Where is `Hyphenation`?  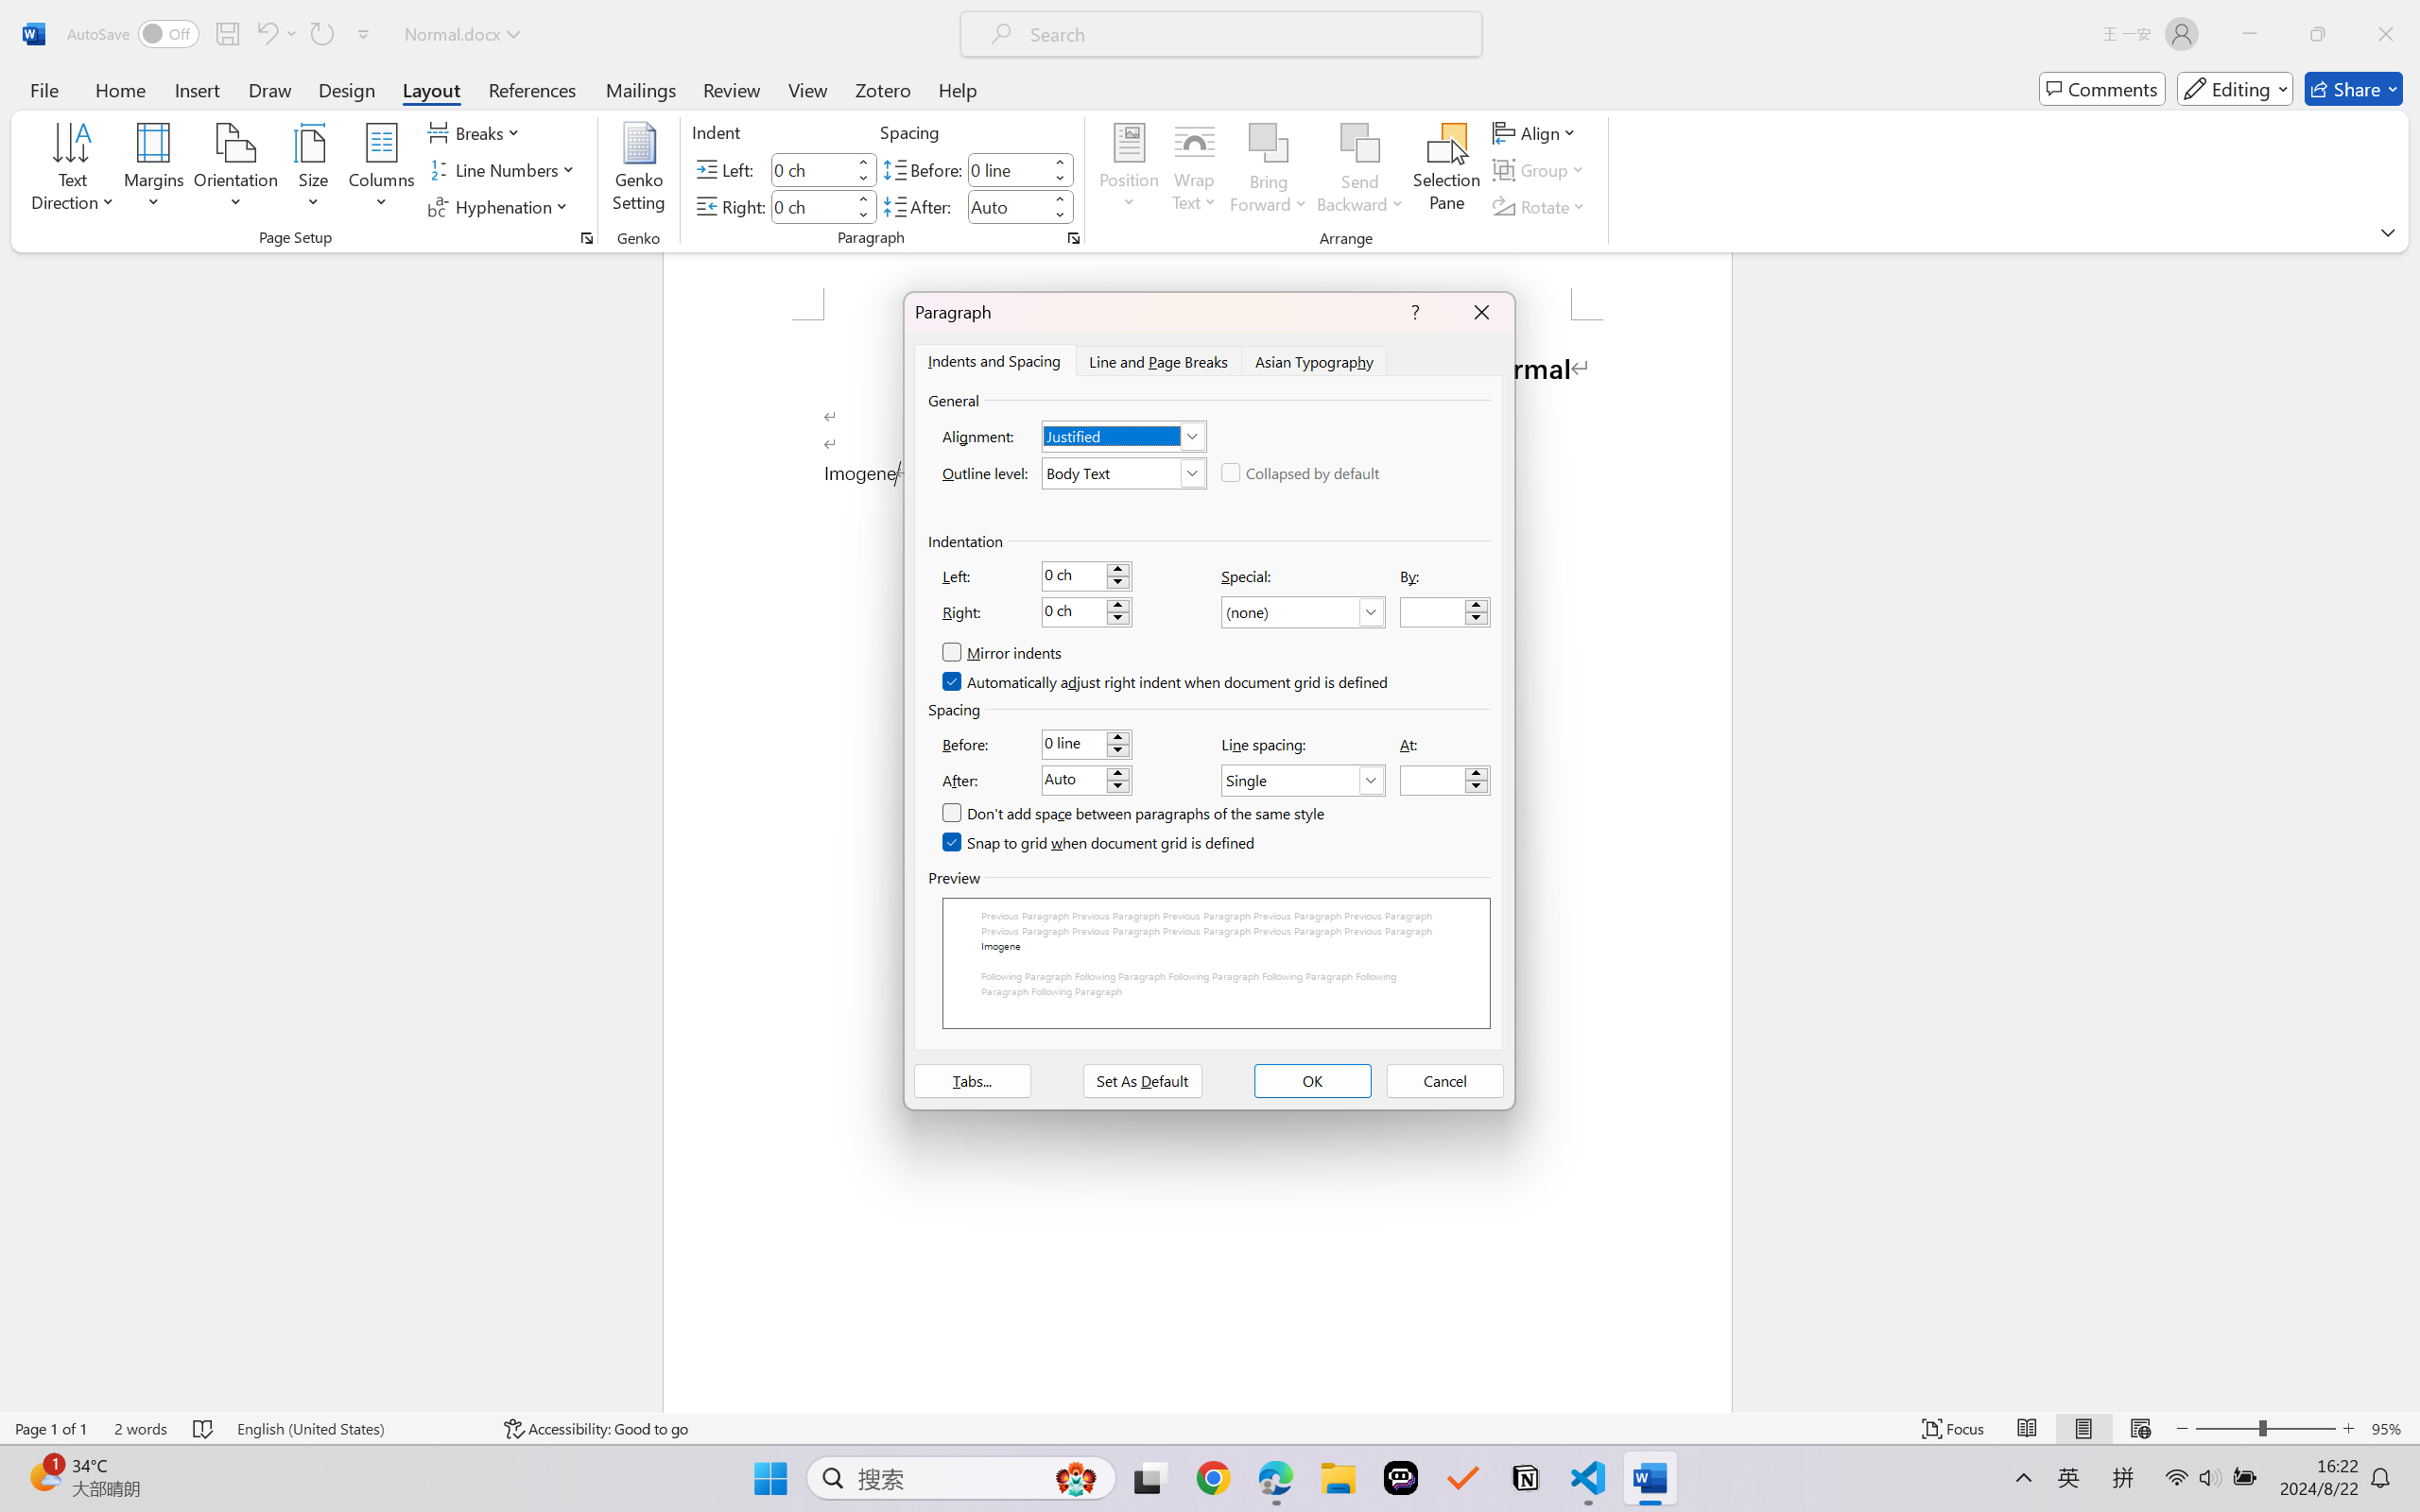 Hyphenation is located at coordinates (501, 206).